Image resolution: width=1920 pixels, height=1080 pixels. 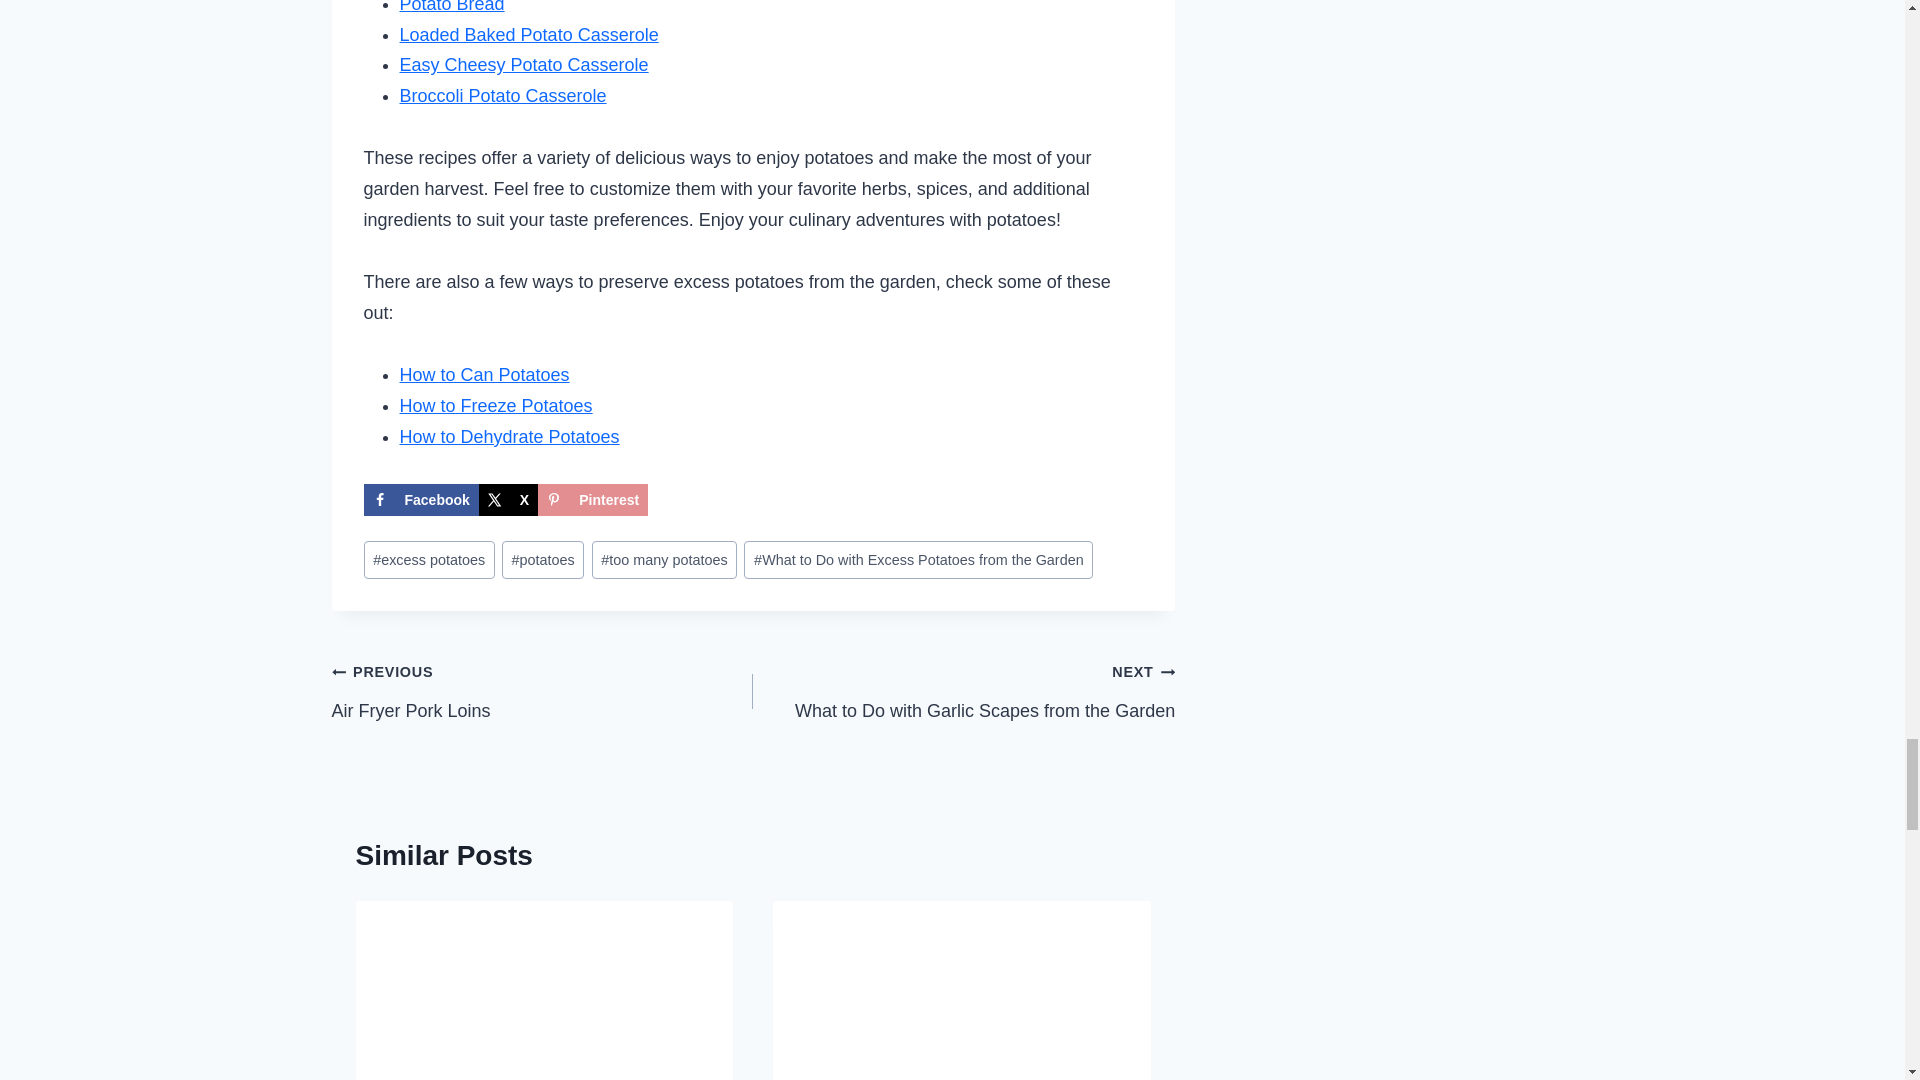 What do you see at coordinates (542, 560) in the screenshot?
I see `potatoes` at bounding box center [542, 560].